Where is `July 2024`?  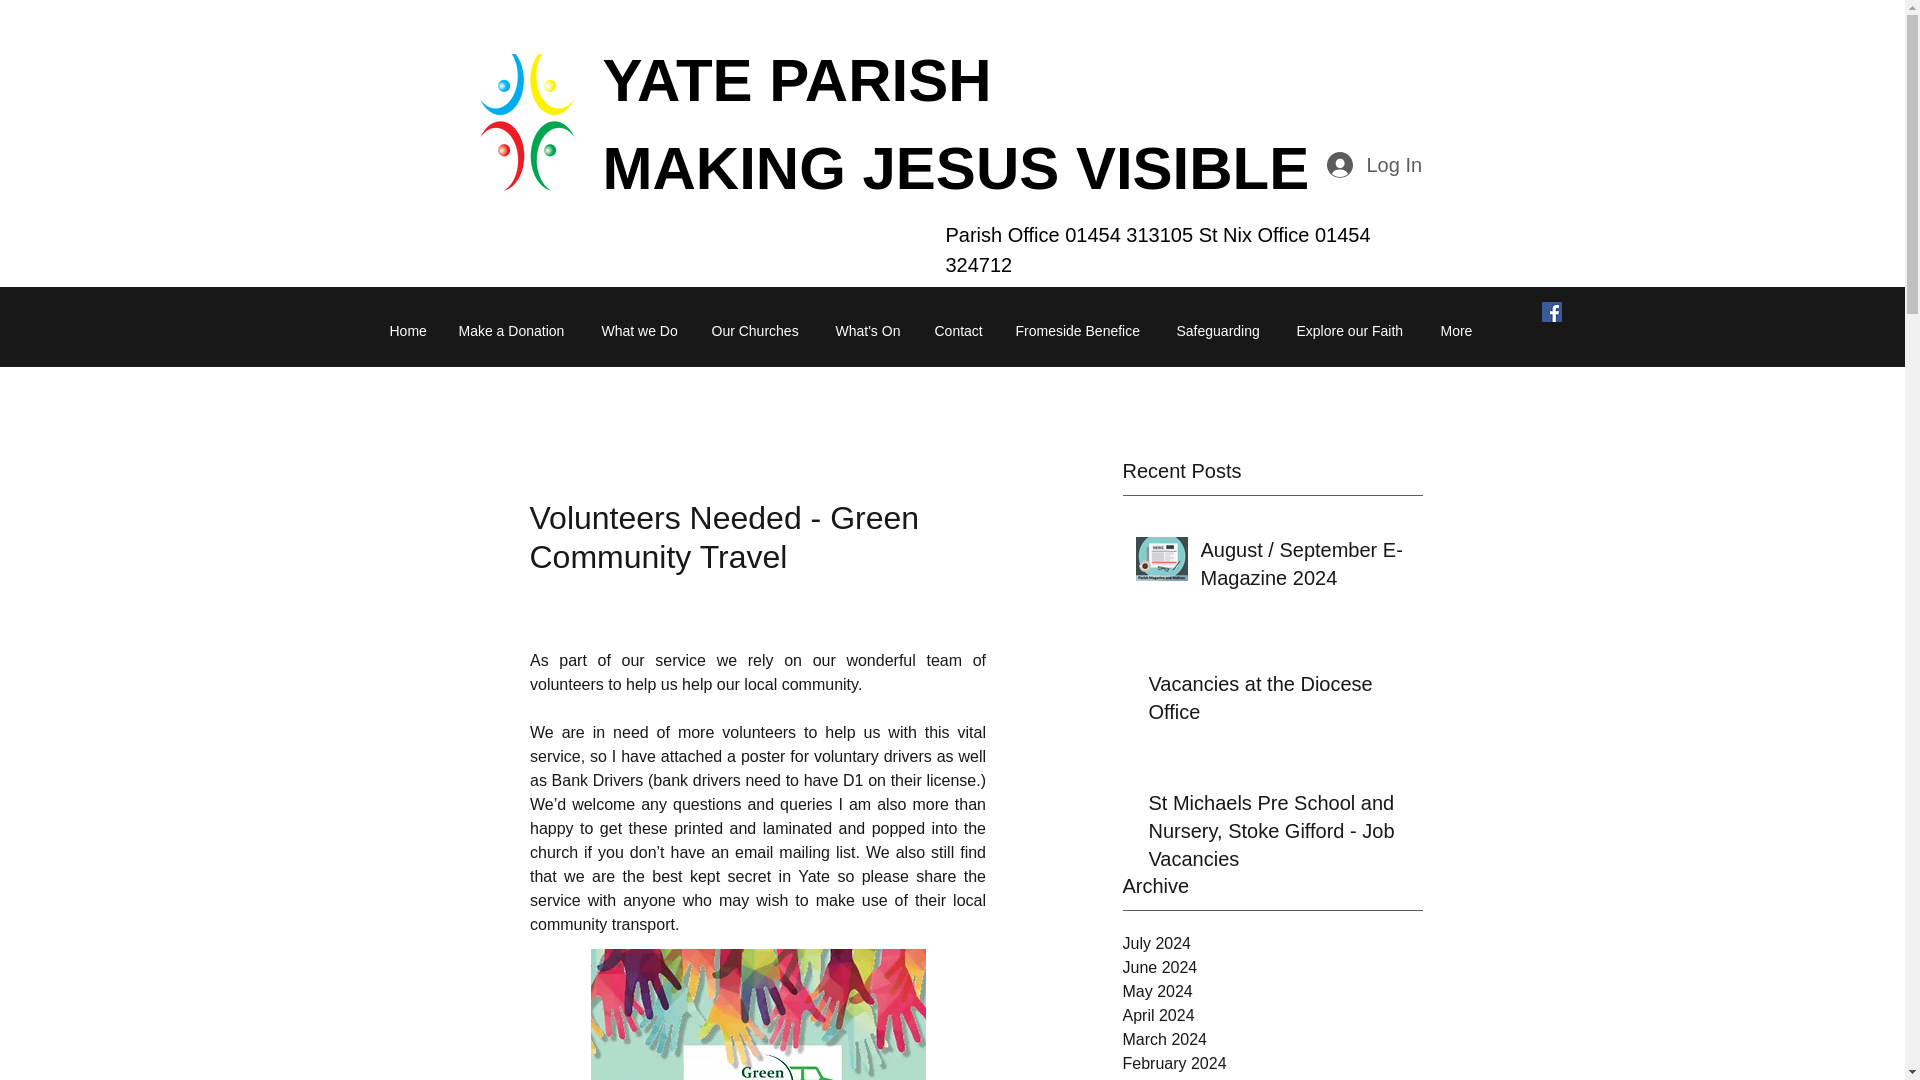 July 2024 is located at coordinates (1272, 944).